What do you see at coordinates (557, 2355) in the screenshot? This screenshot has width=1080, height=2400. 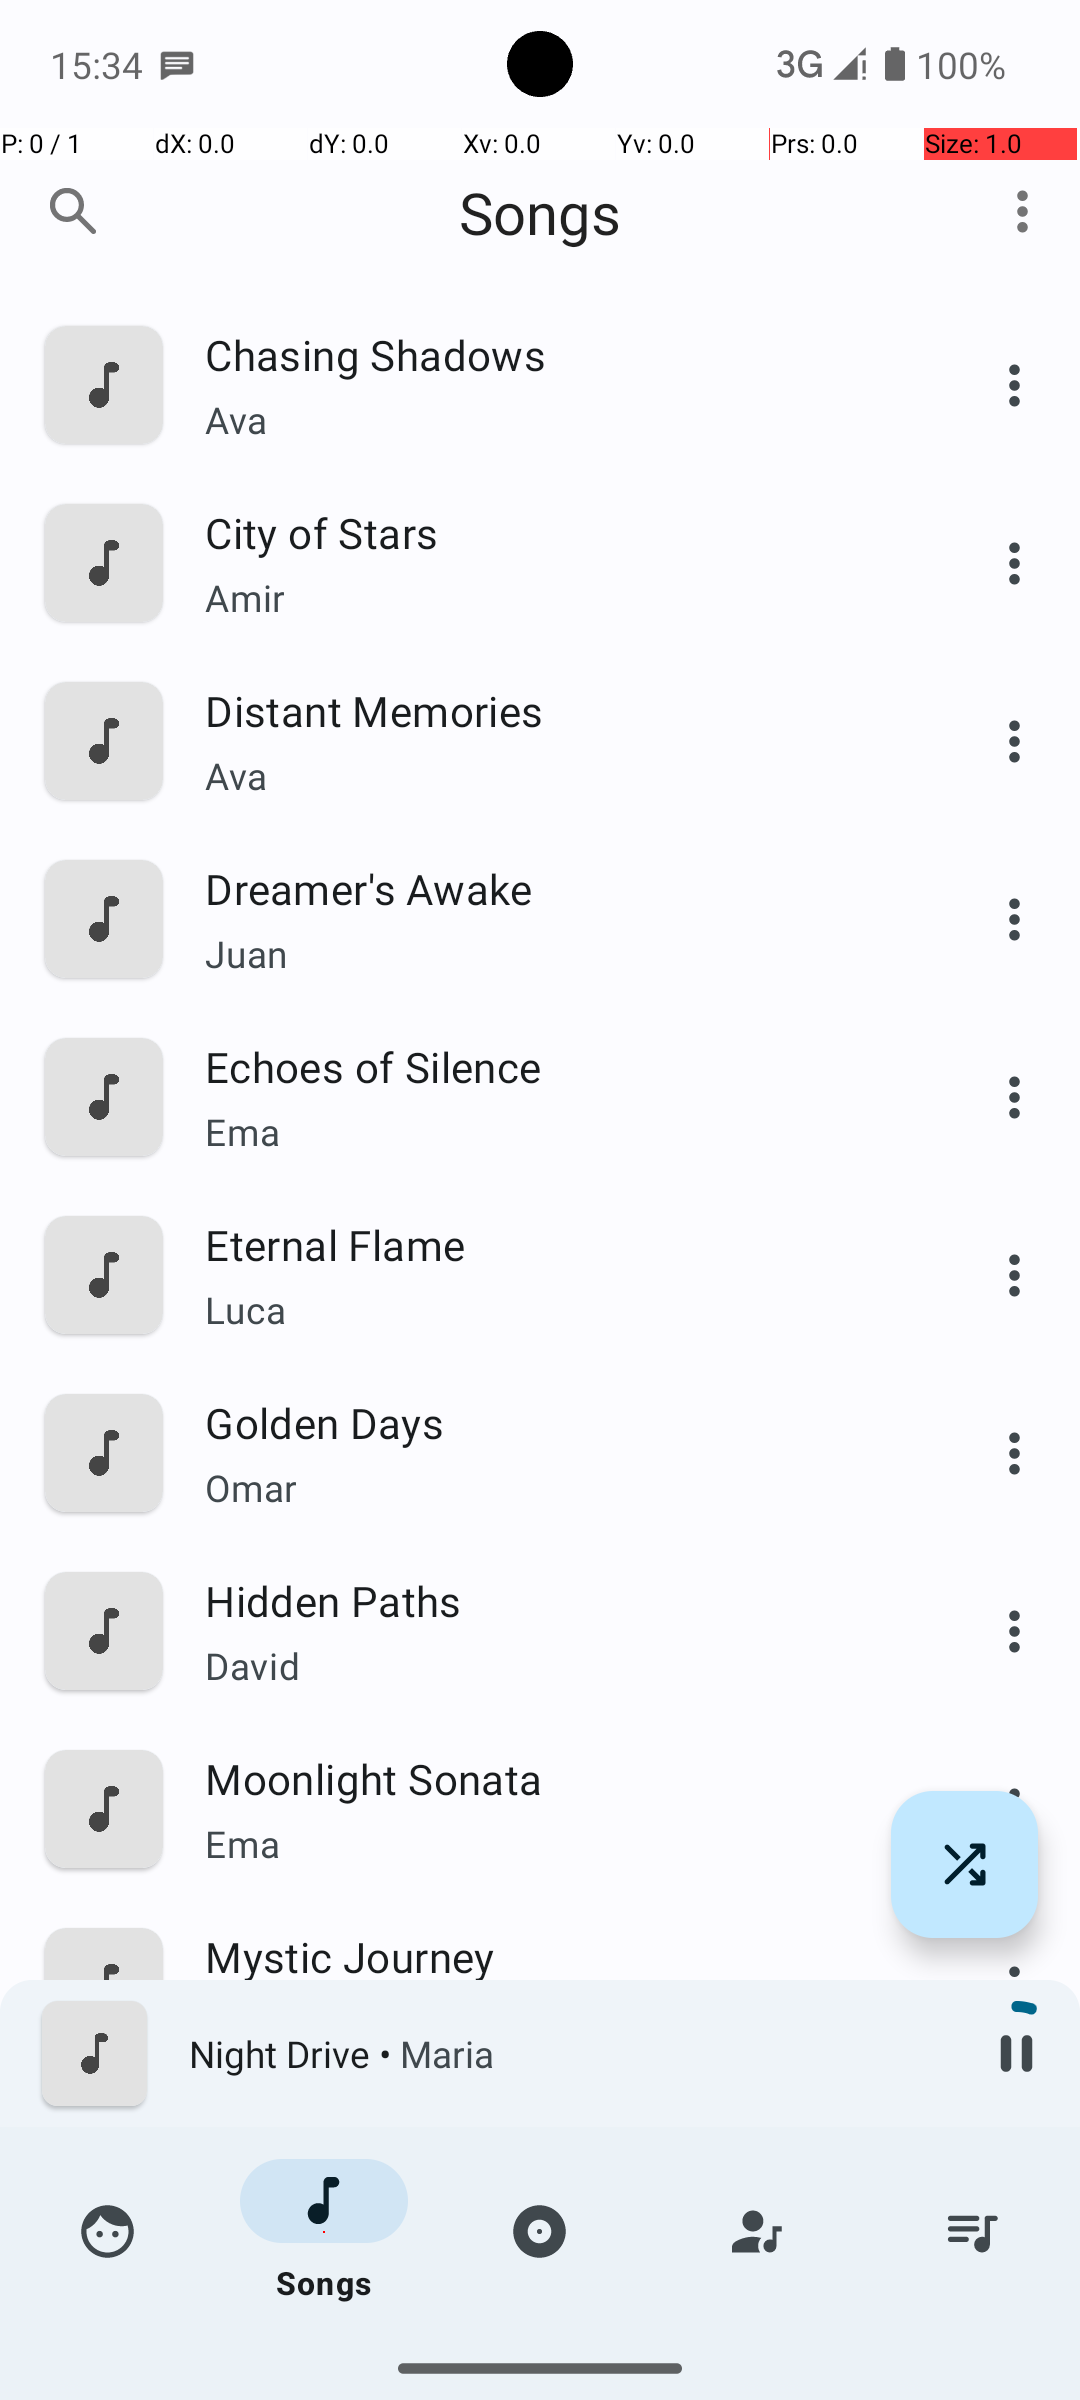 I see `Matteo` at bounding box center [557, 2355].